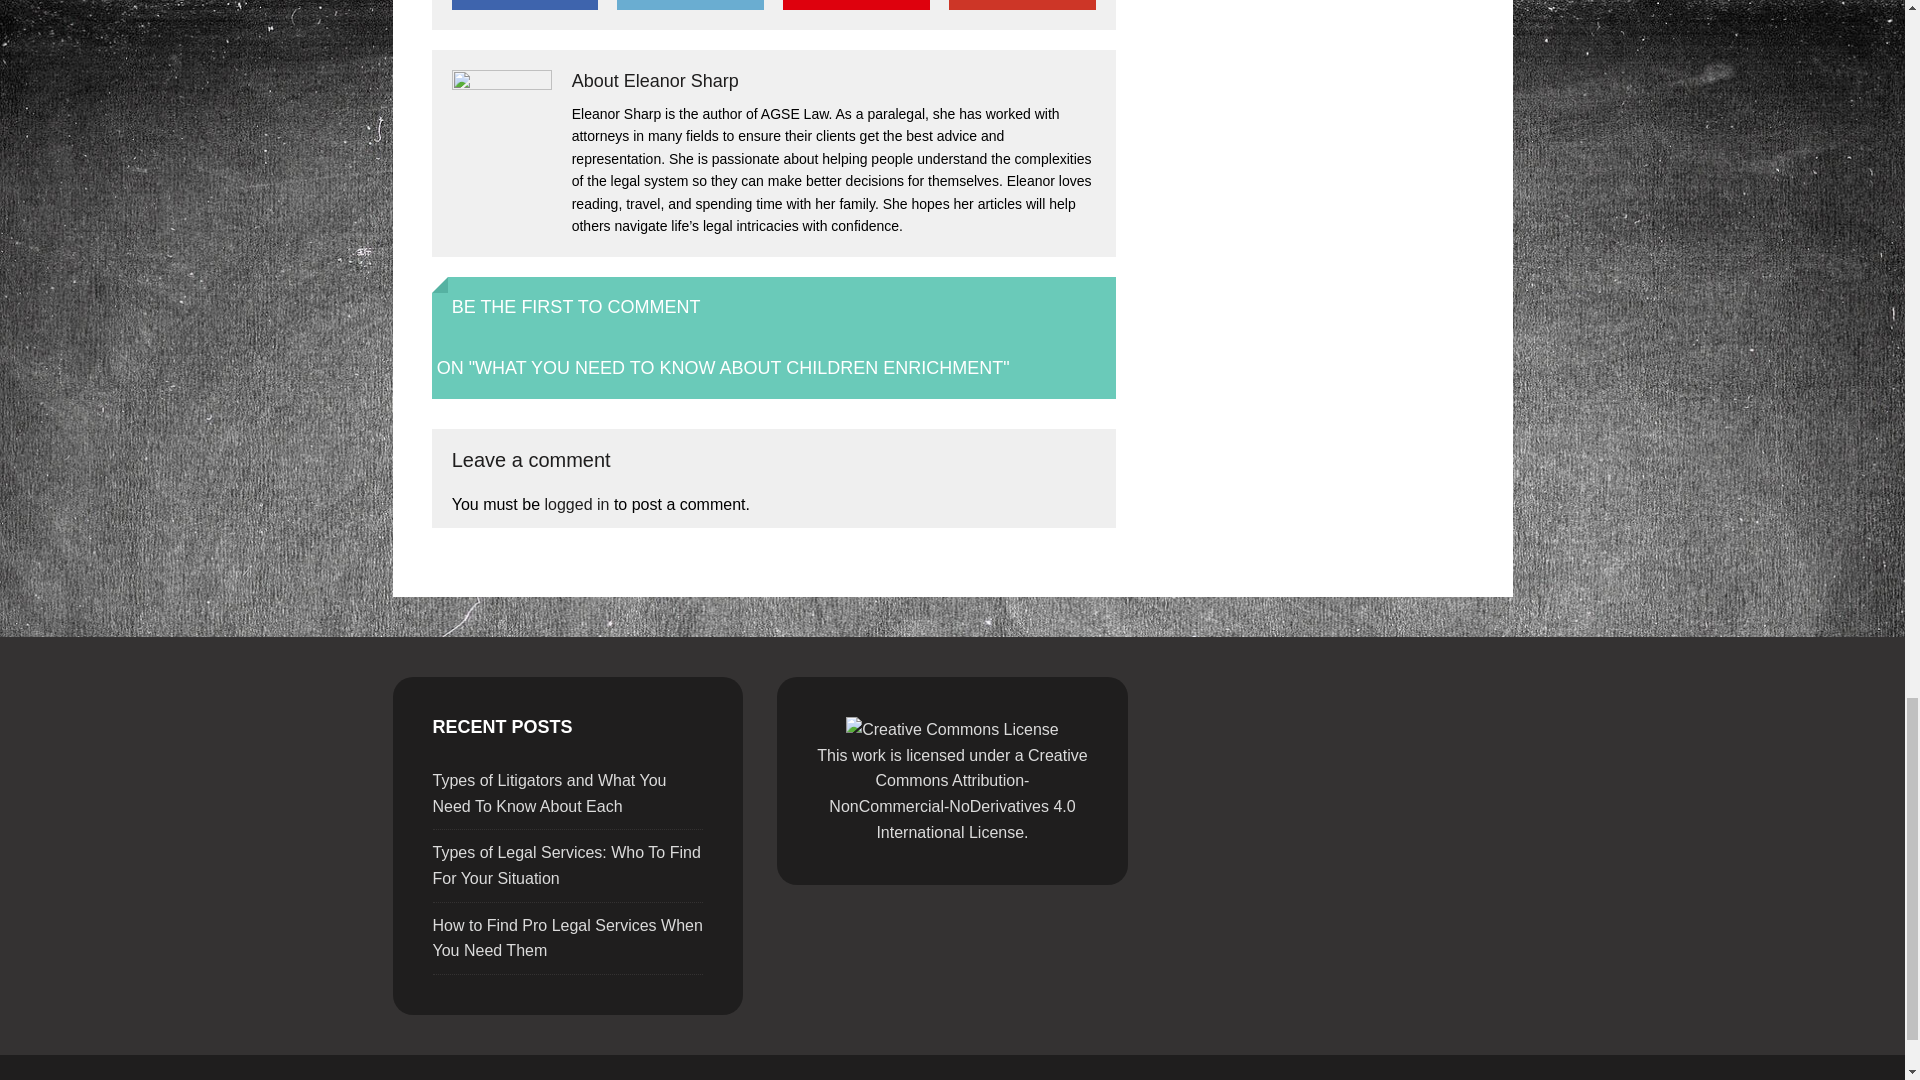  I want to click on SHARE, so click(1021, 4).